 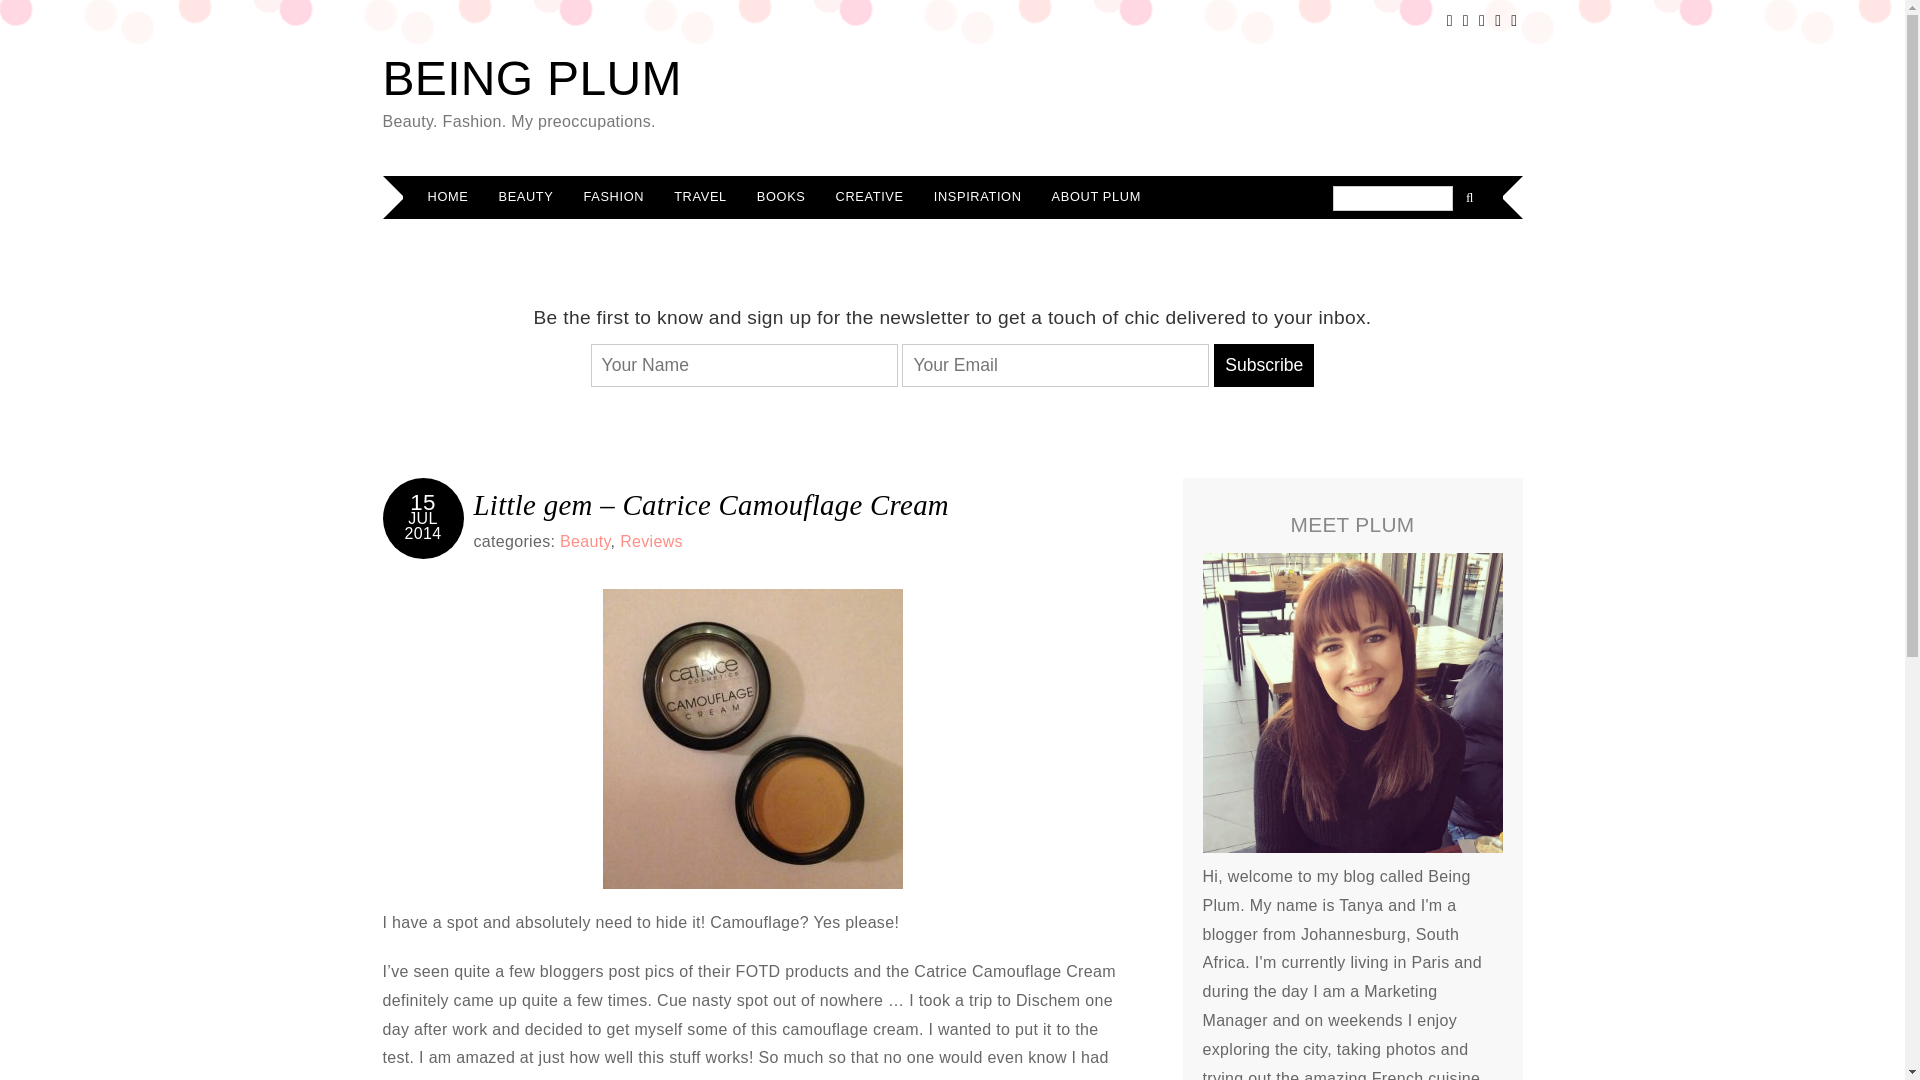 What do you see at coordinates (978, 198) in the screenshot?
I see `INSPIRATION` at bounding box center [978, 198].